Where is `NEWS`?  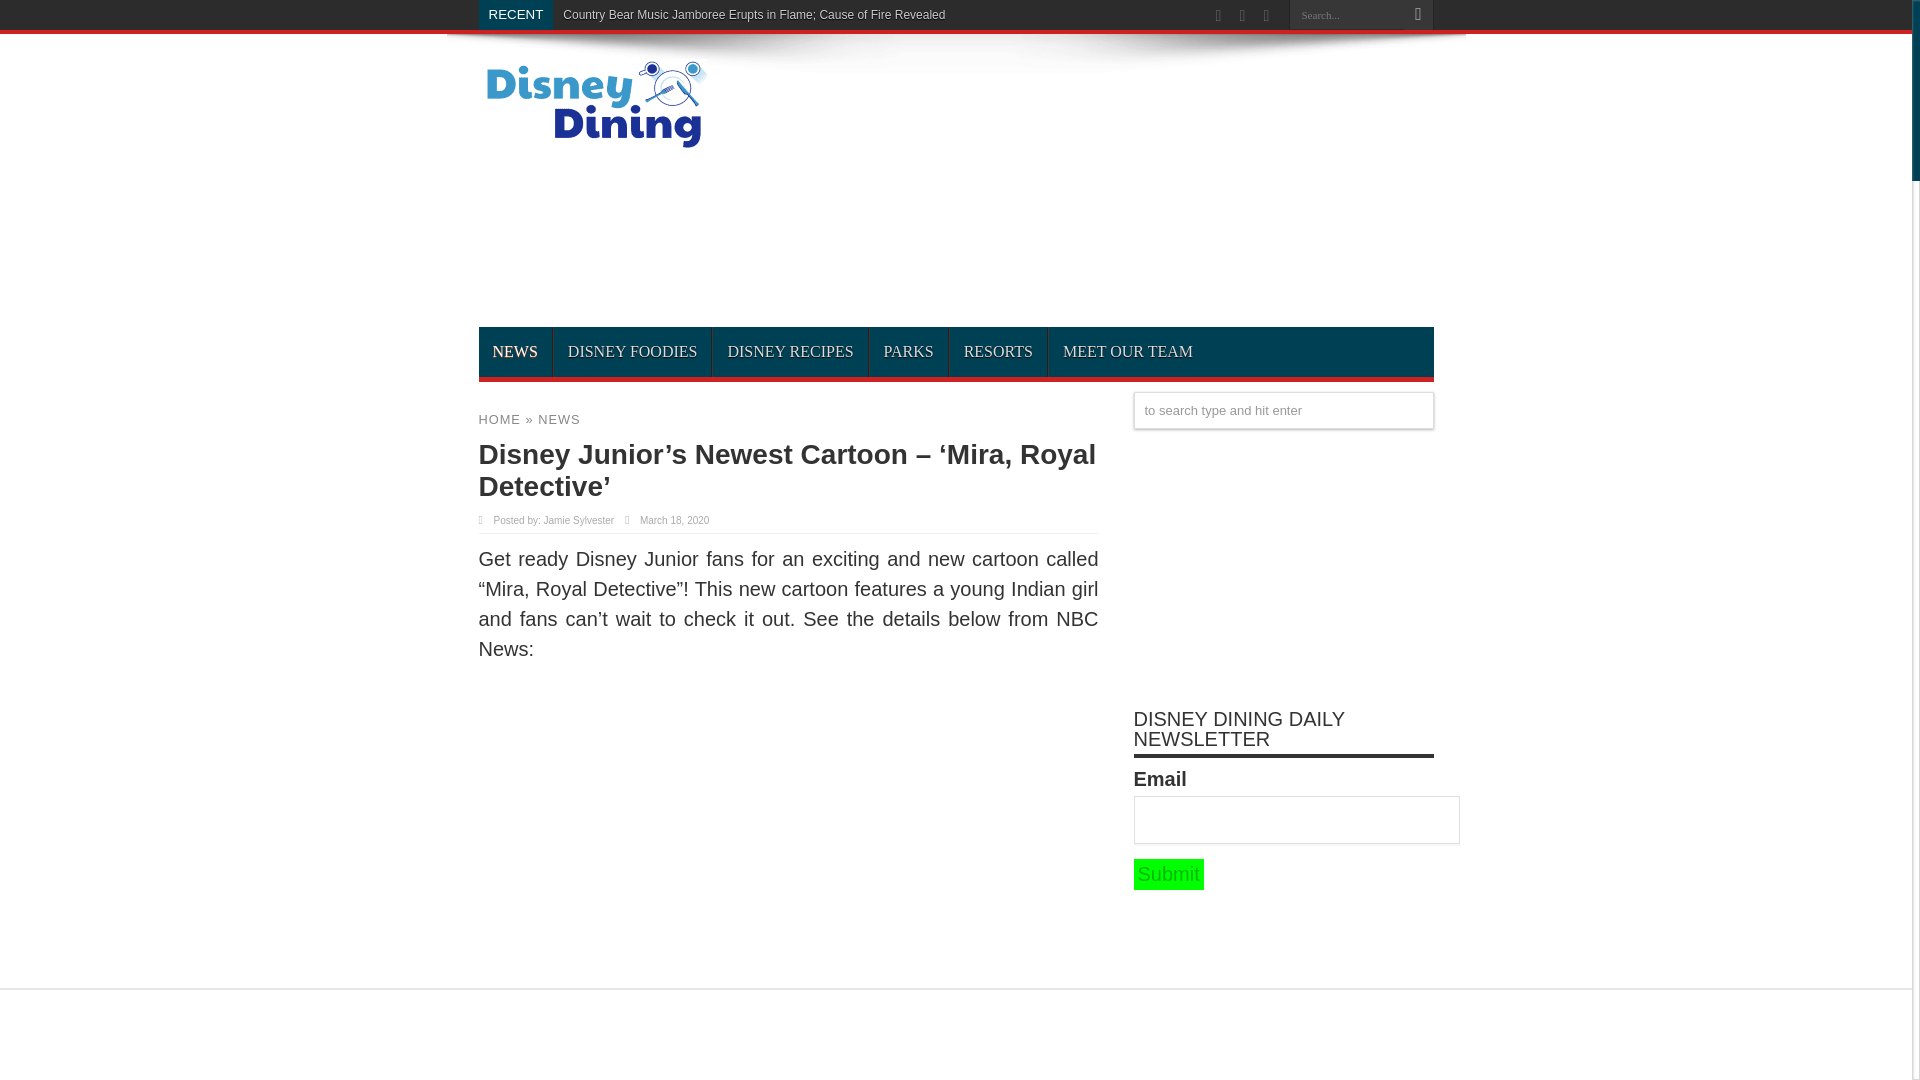 NEWS is located at coordinates (558, 418).